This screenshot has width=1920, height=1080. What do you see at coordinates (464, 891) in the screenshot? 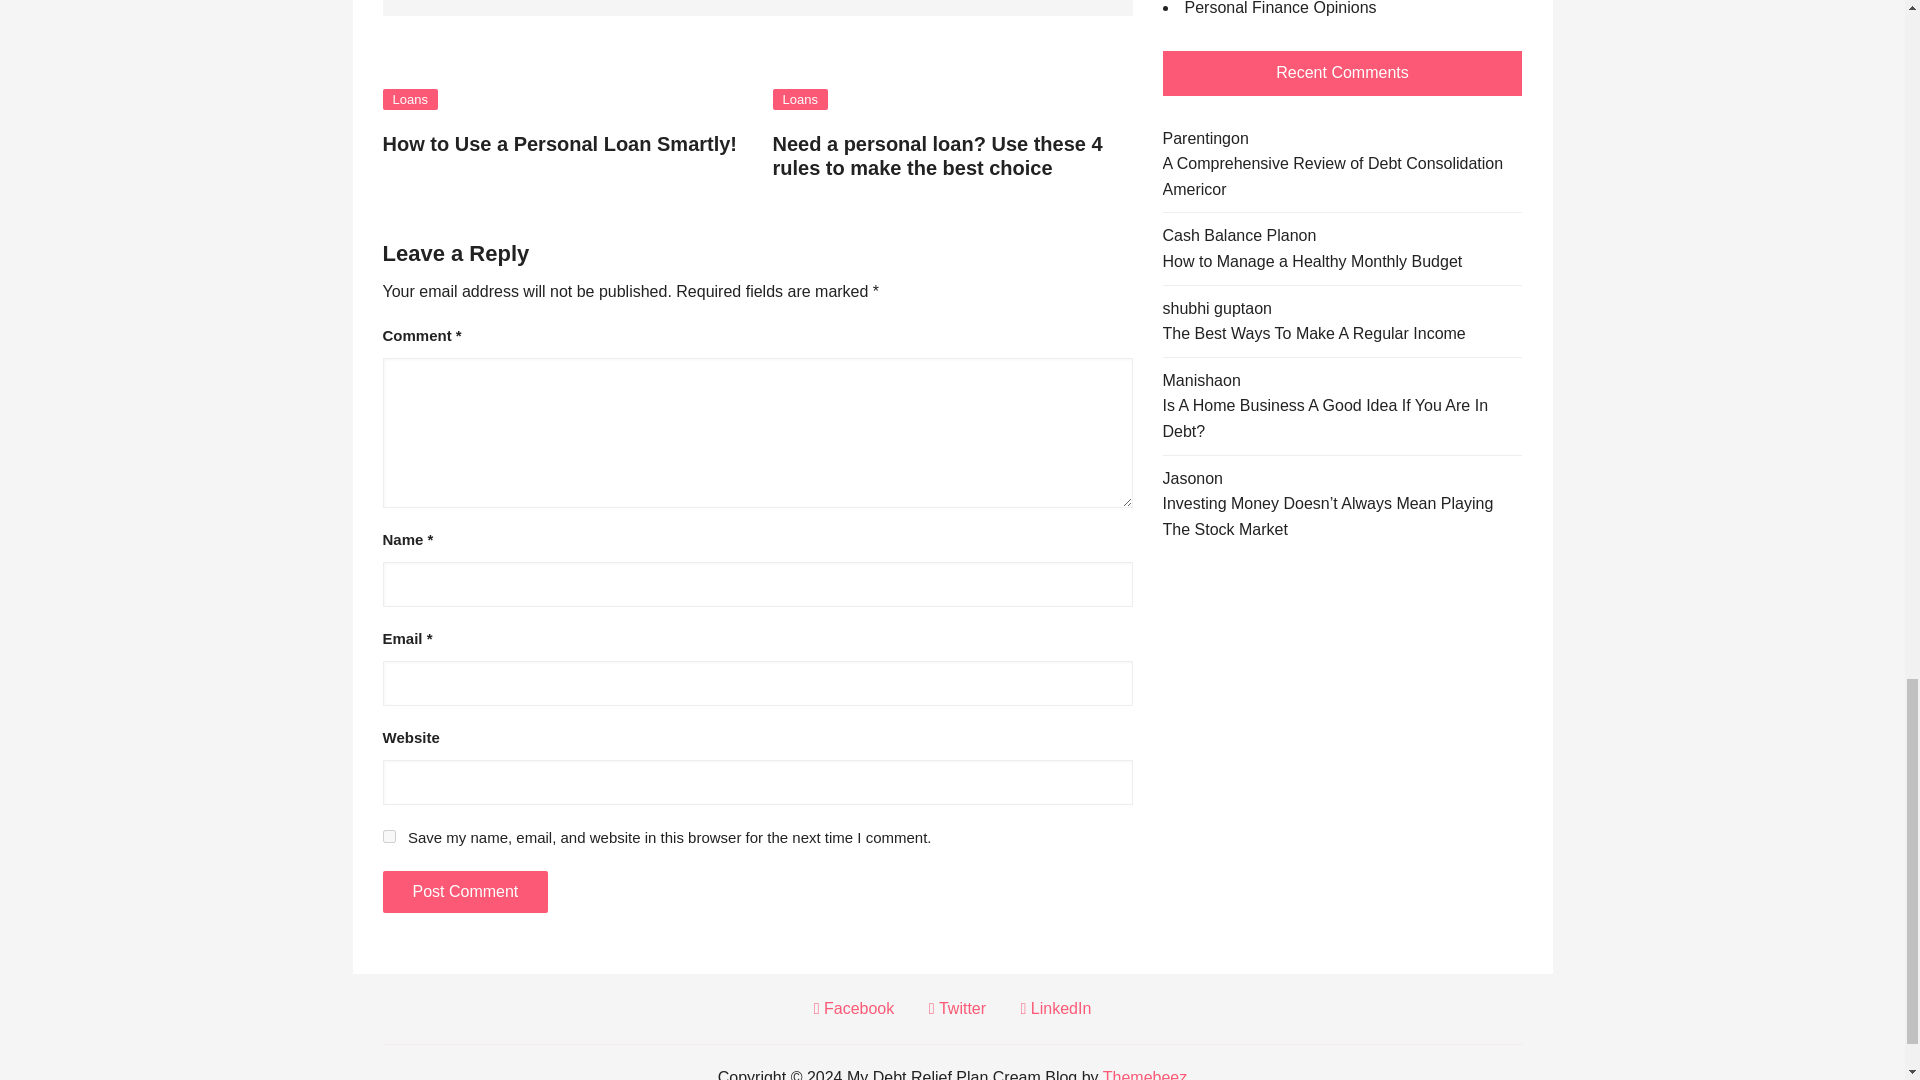
I see `Post Comment` at bounding box center [464, 891].